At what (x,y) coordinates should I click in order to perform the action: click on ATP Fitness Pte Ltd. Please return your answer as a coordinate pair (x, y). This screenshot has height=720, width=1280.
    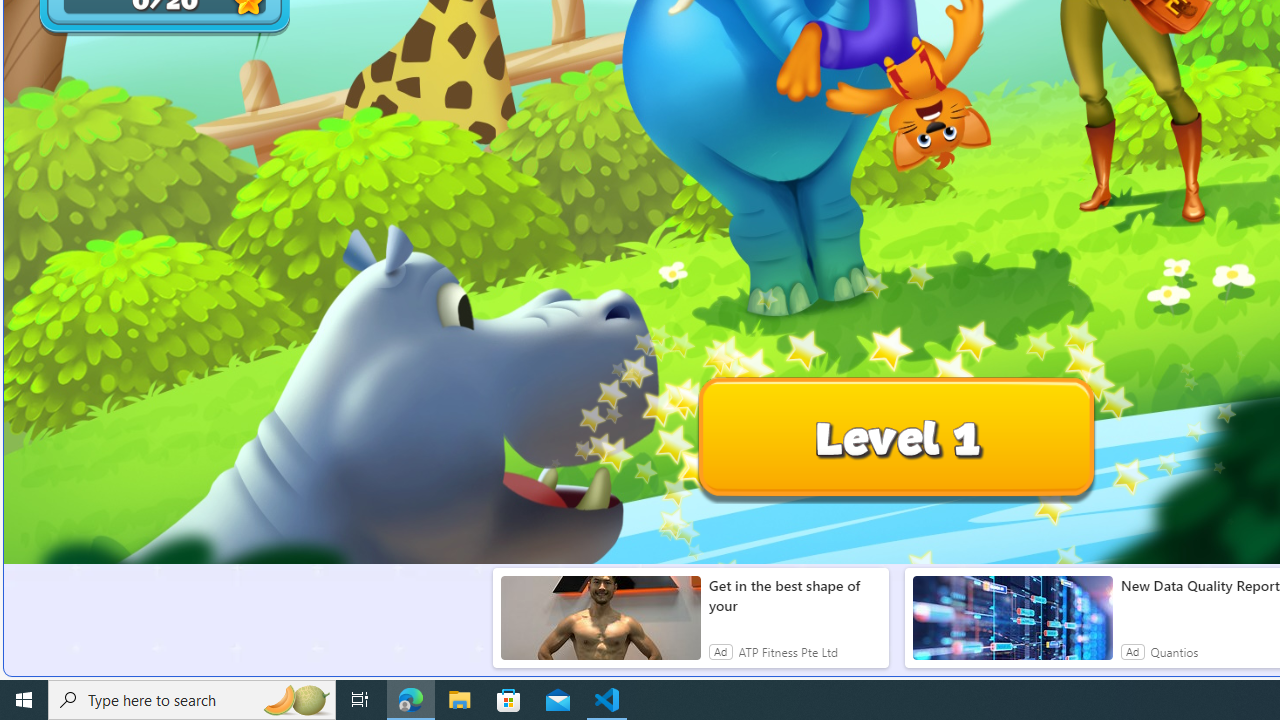
    Looking at the image, I should click on (788, 652).